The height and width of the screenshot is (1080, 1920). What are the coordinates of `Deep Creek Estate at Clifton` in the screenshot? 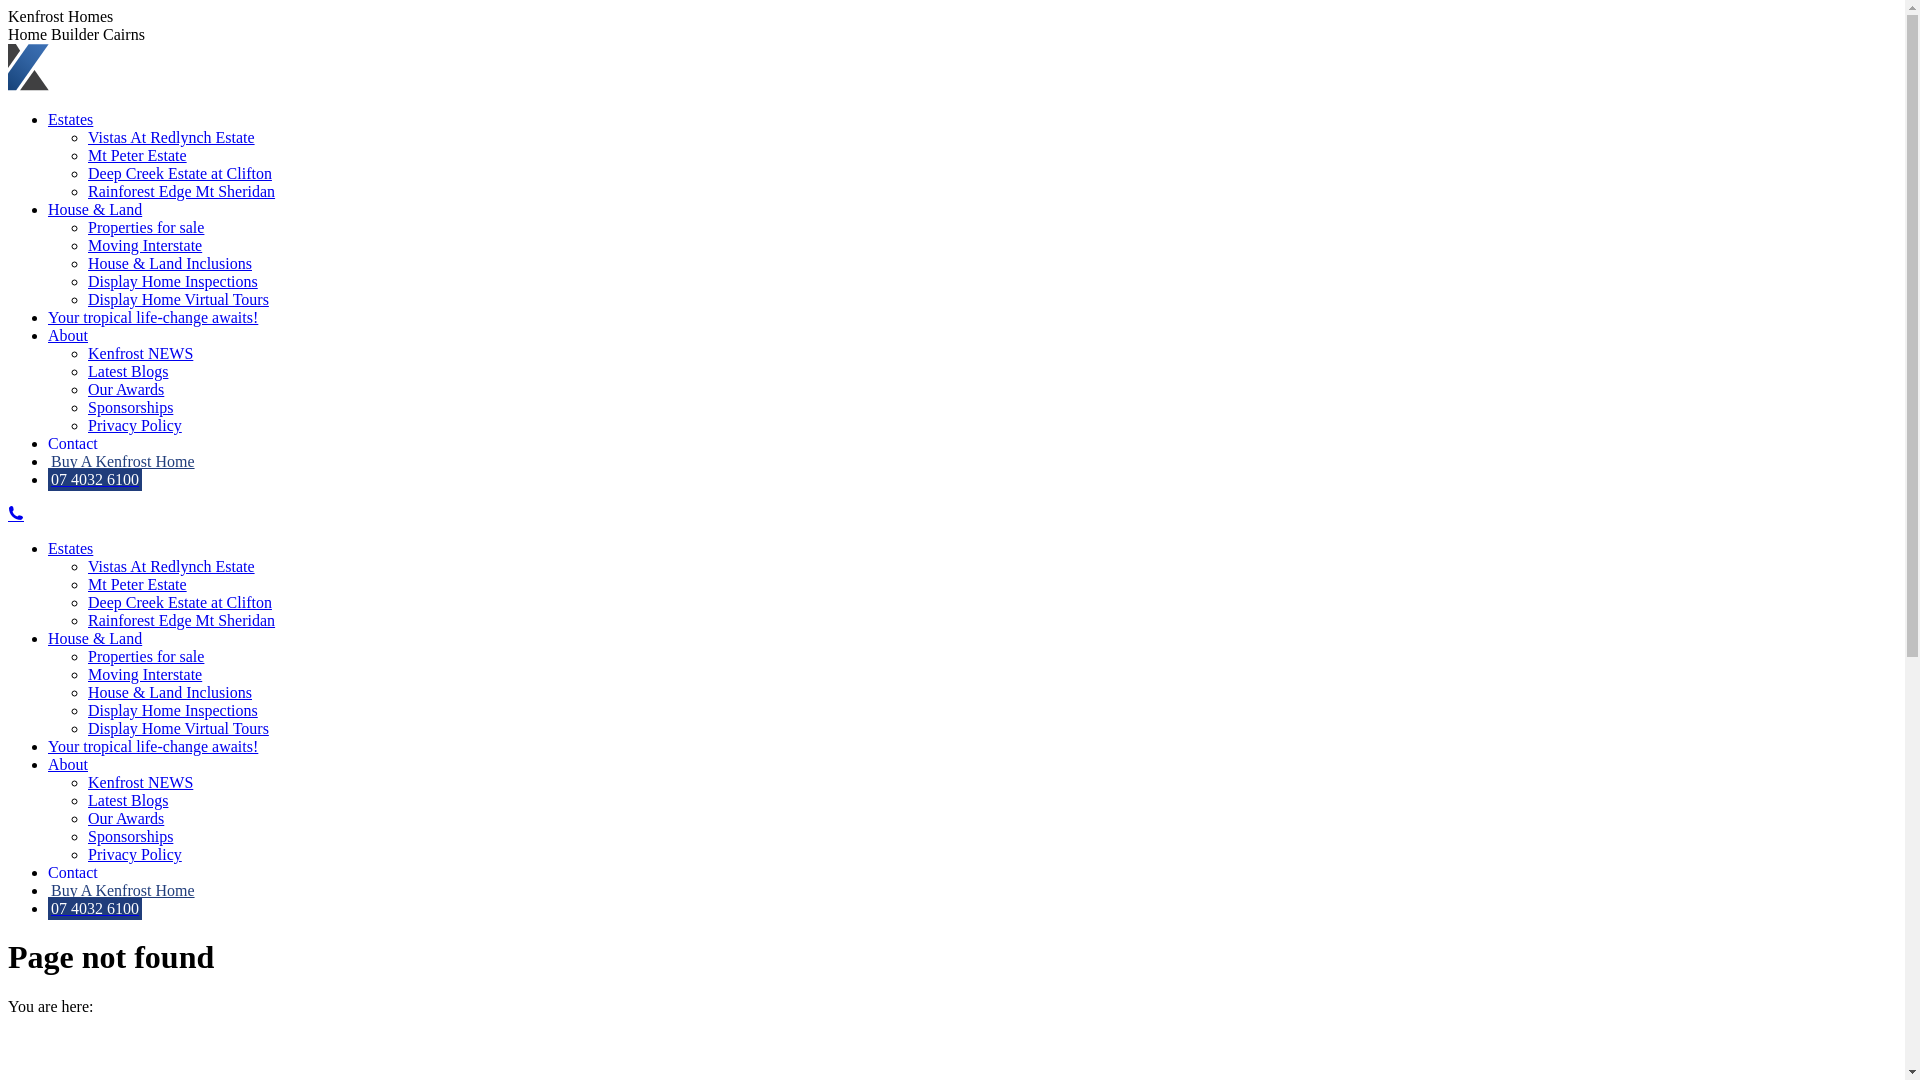 It's located at (180, 174).